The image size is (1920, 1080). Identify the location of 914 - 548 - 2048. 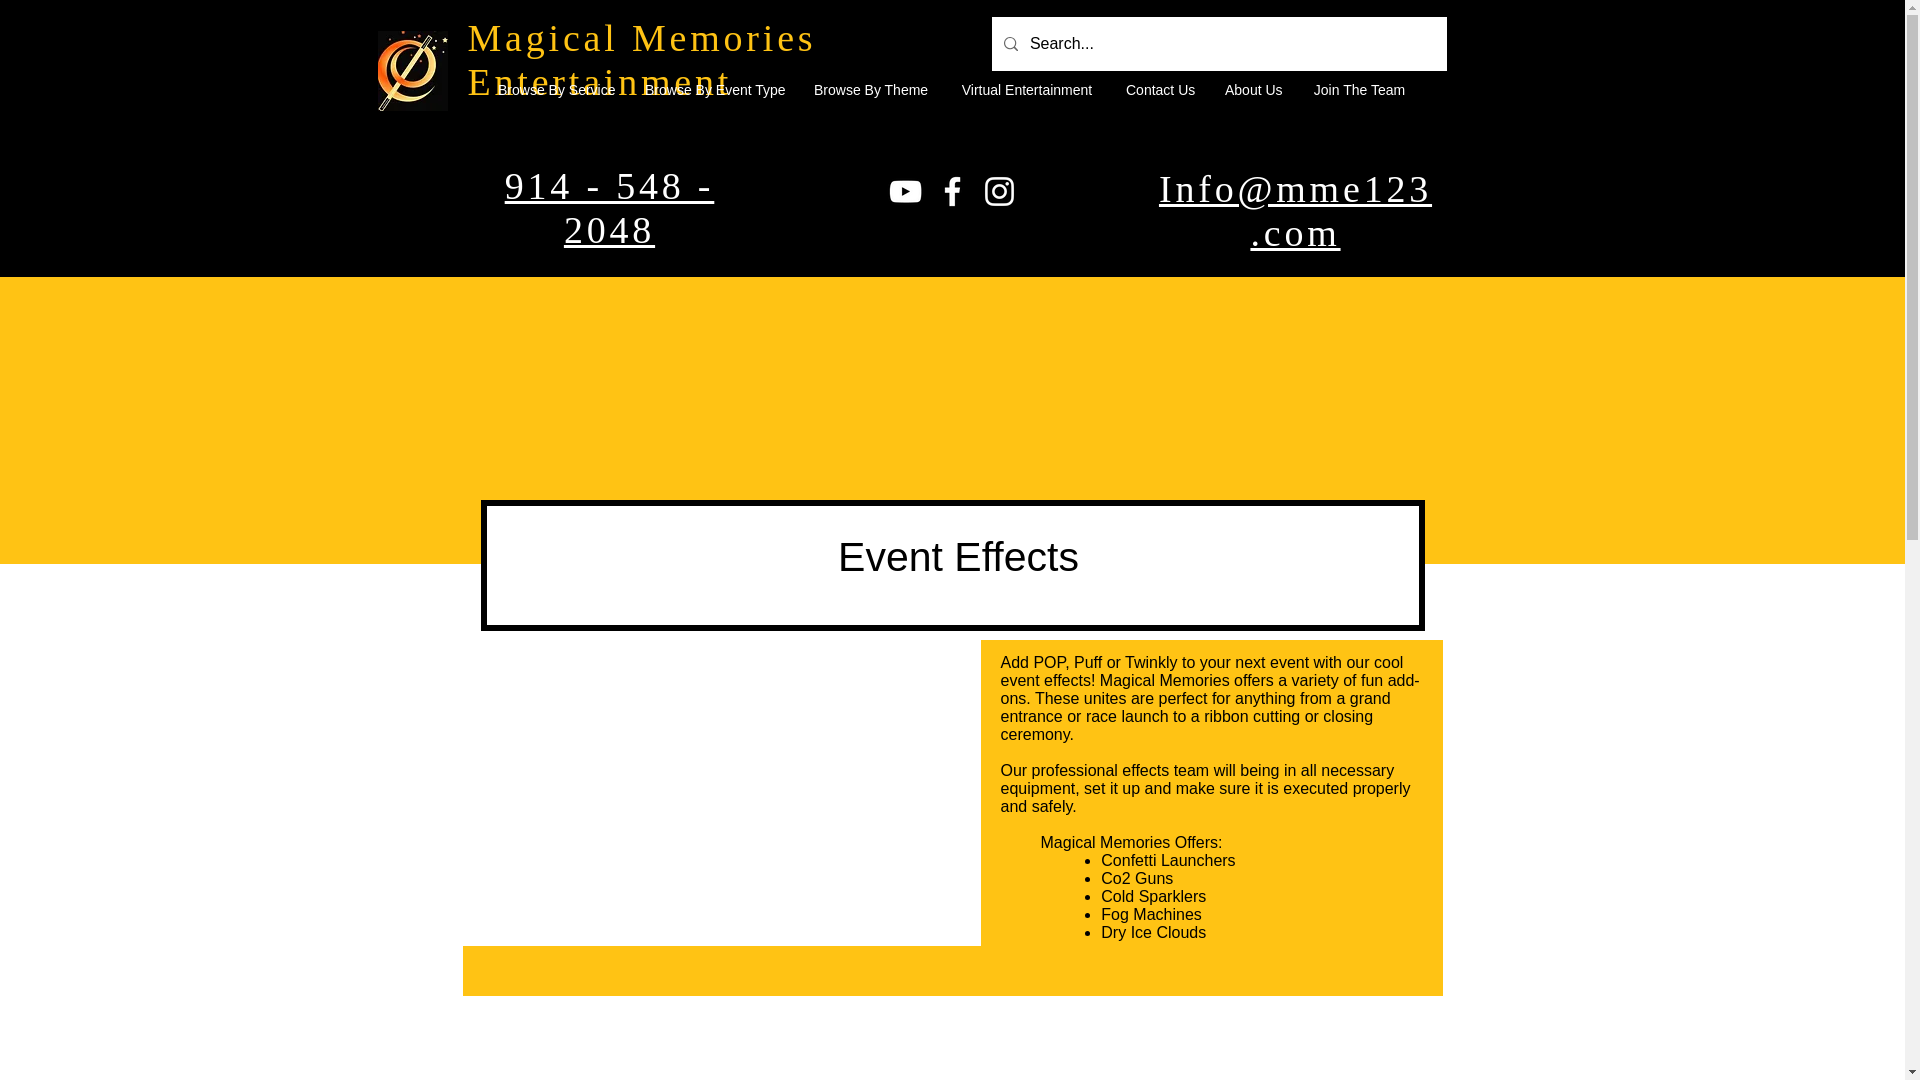
(609, 208).